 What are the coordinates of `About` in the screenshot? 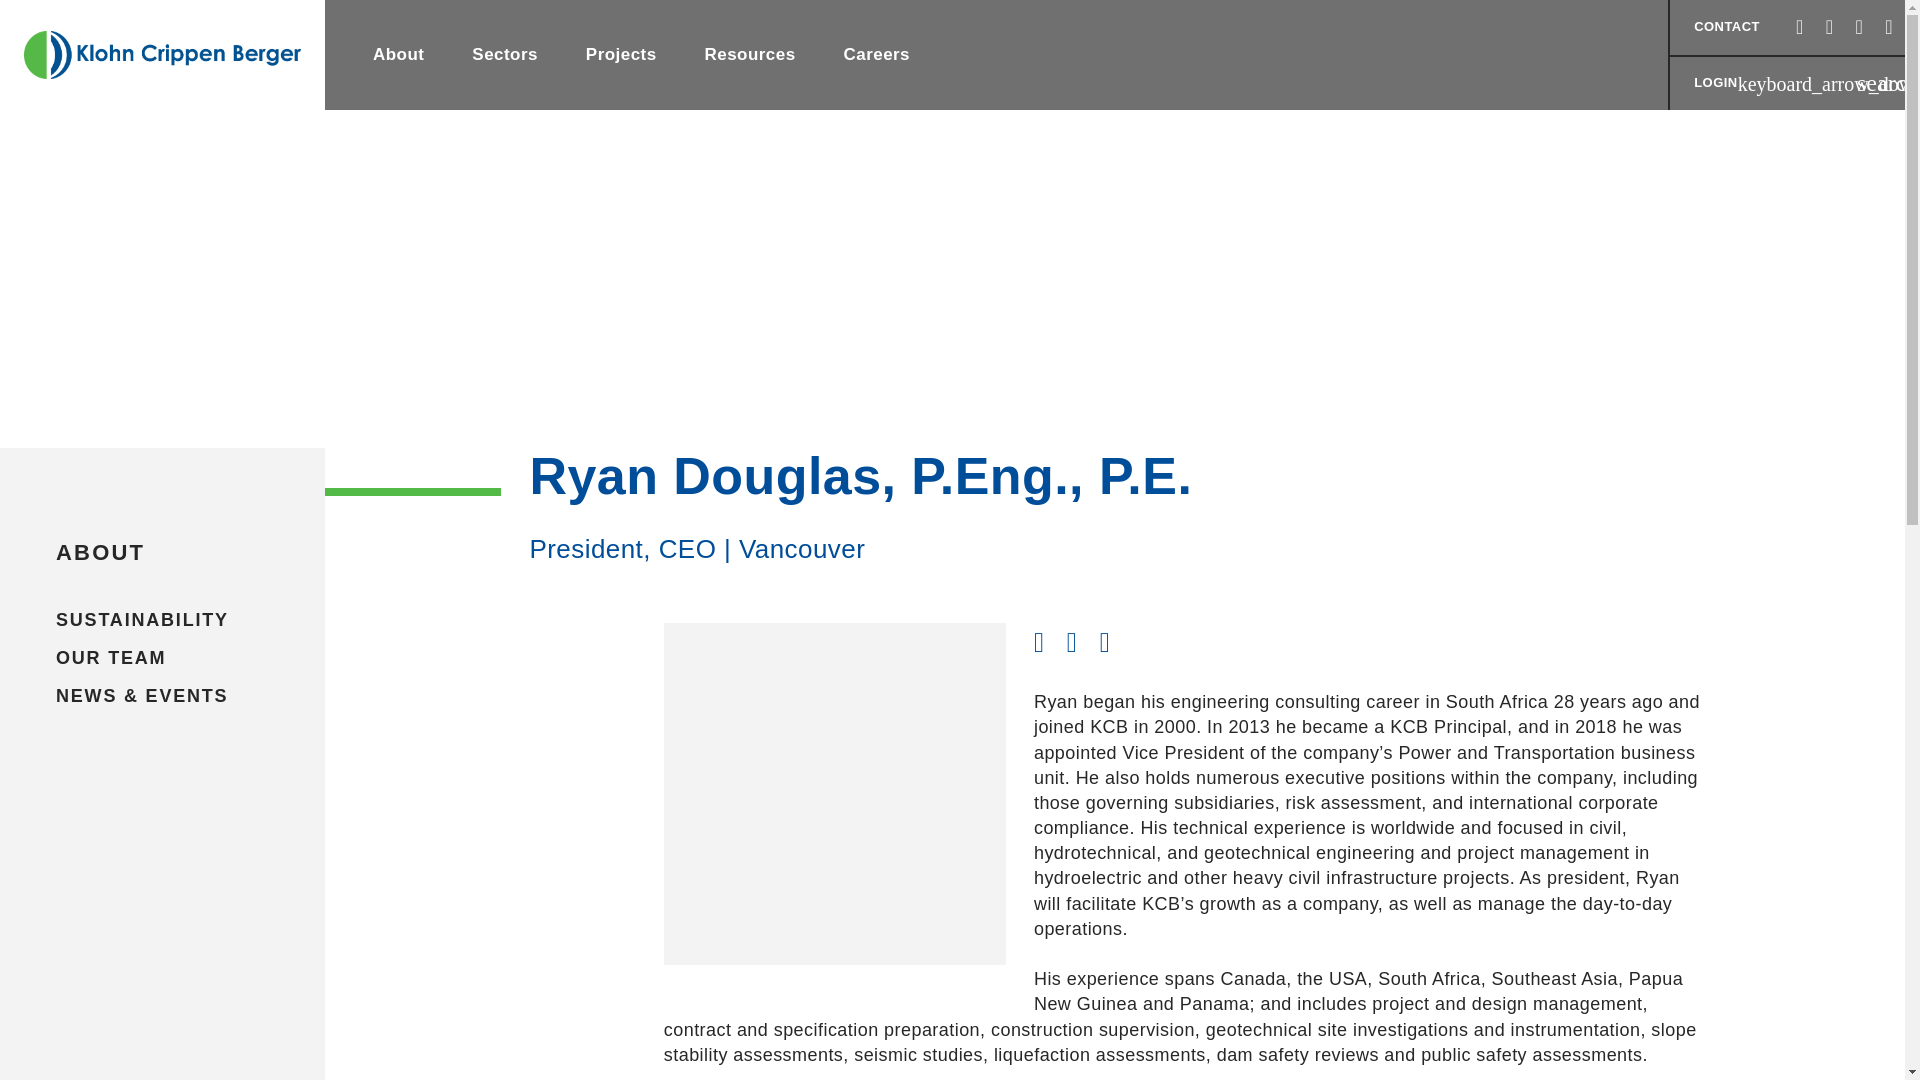 It's located at (398, 55).